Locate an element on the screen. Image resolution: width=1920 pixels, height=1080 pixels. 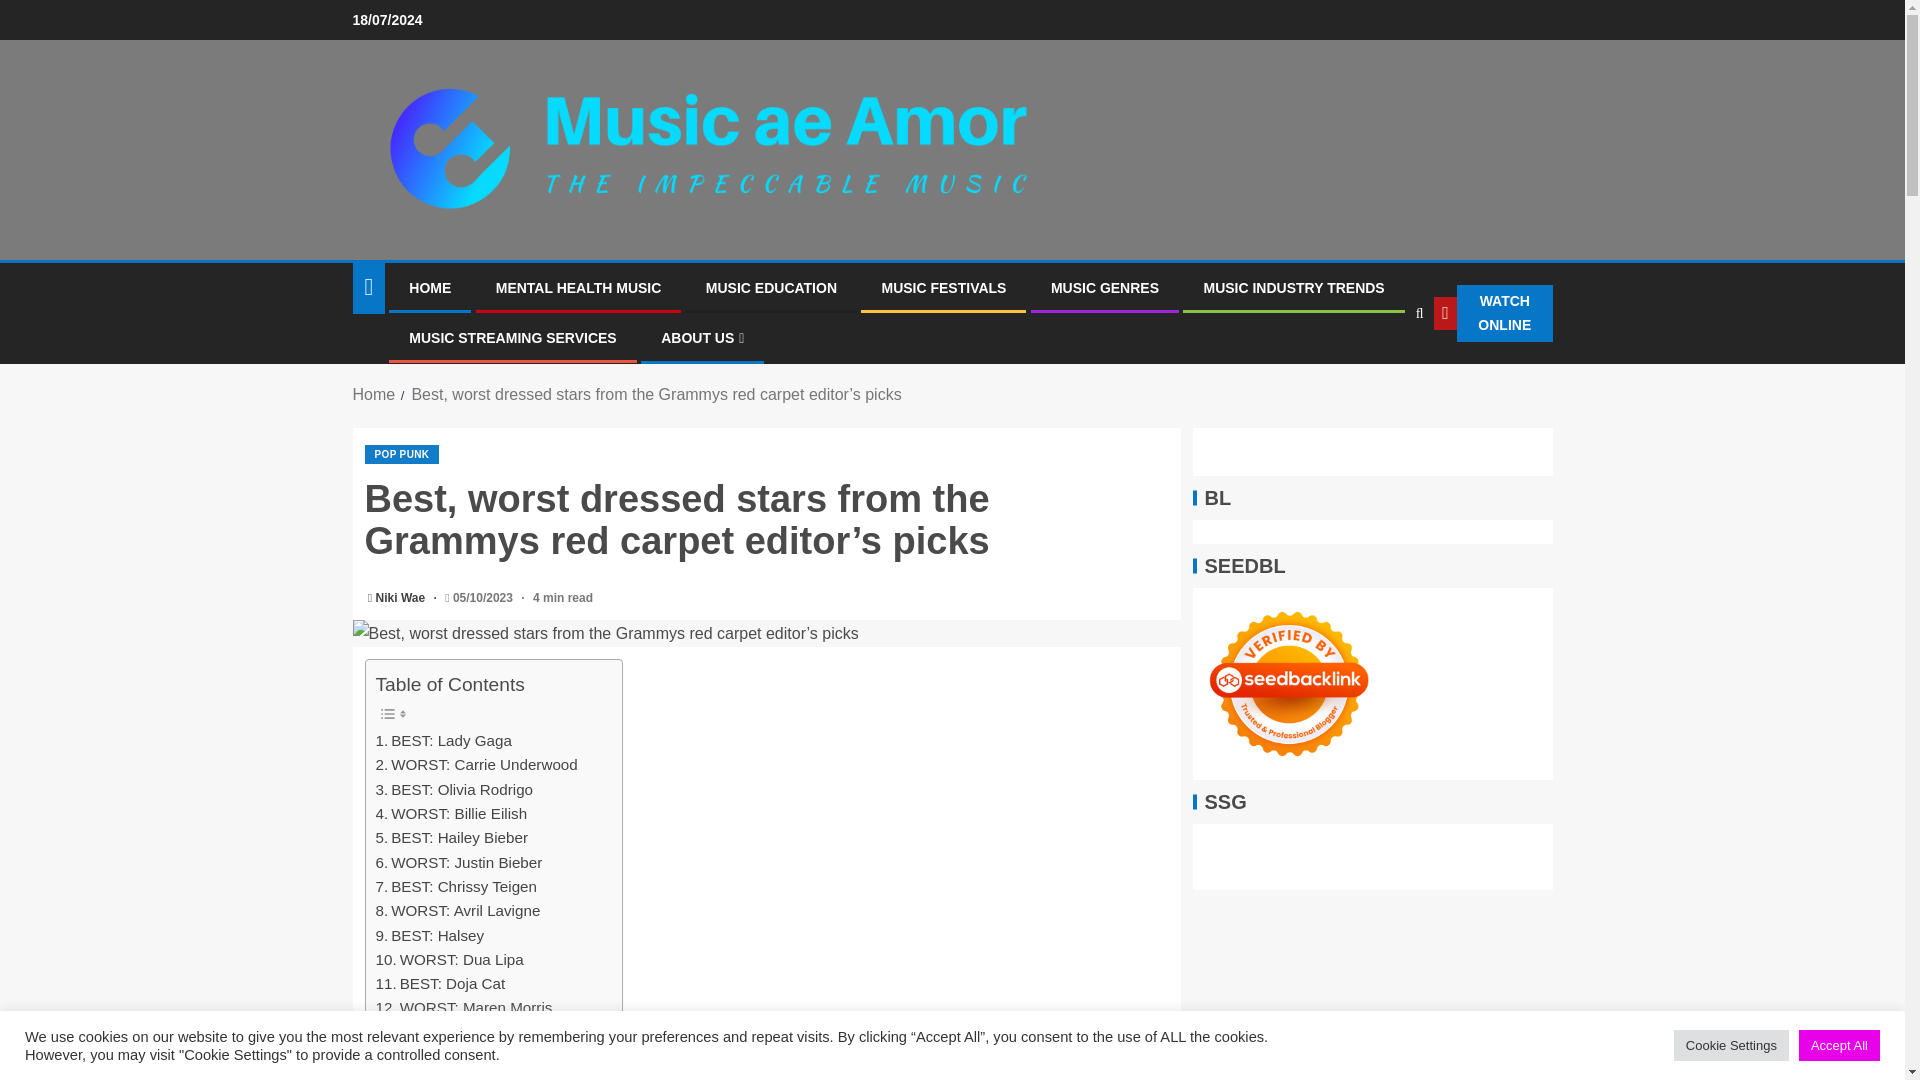
WORST: Megan Thee Stallion is located at coordinates (489, 1057).